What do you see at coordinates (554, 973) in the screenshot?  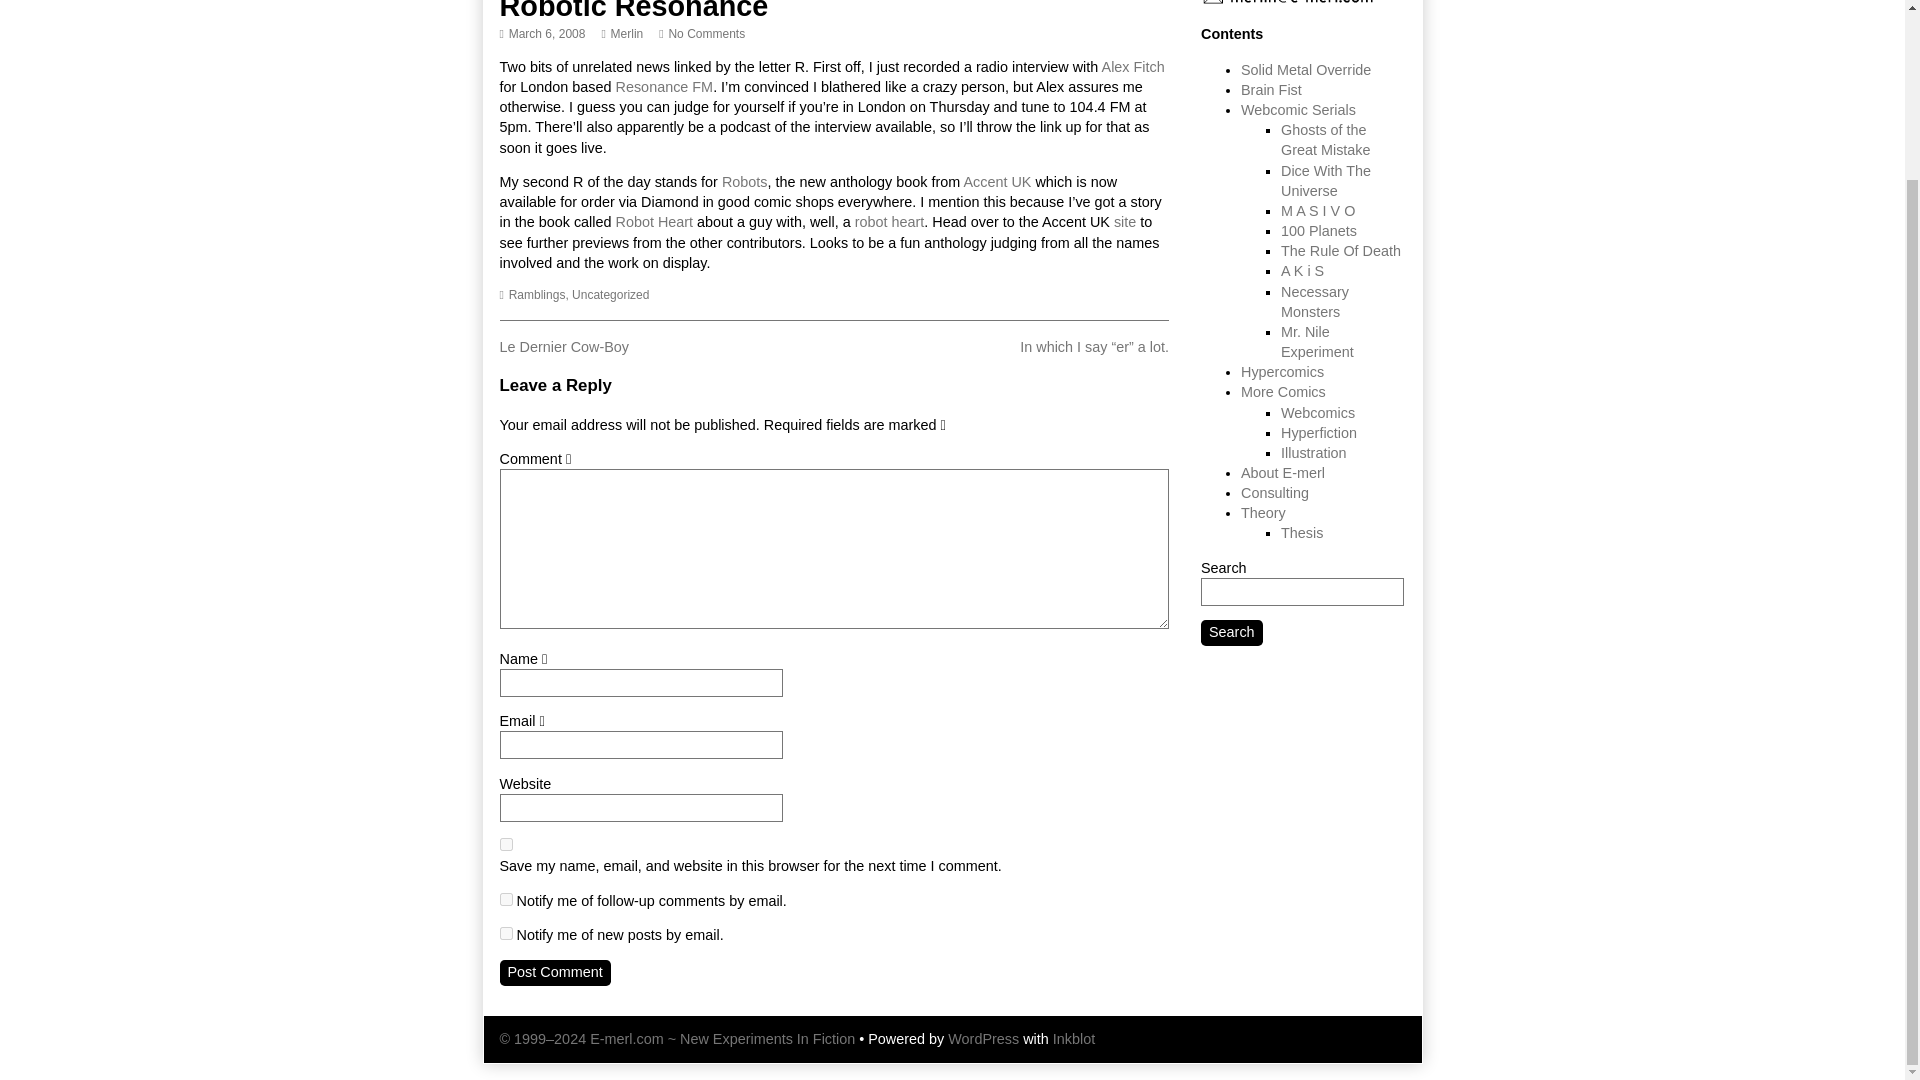 I see `Brain Fist` at bounding box center [554, 973].